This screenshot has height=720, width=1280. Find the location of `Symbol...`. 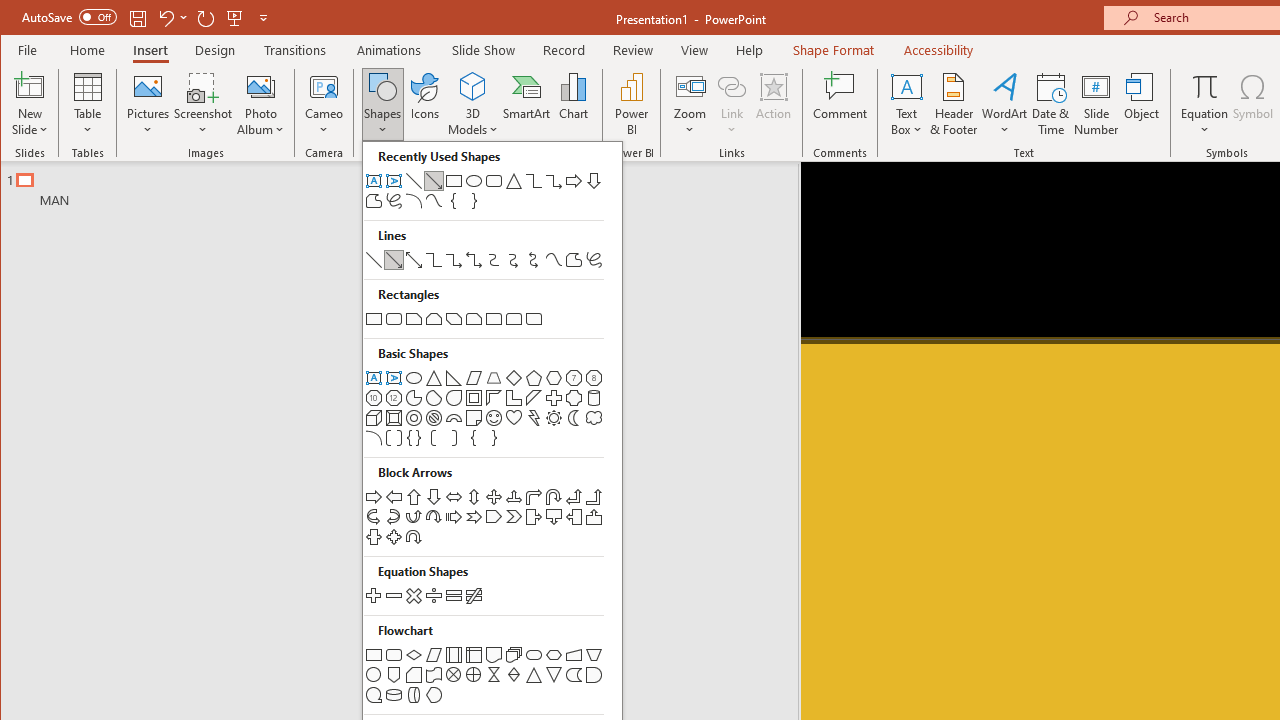

Symbol... is located at coordinates (1254, 104).